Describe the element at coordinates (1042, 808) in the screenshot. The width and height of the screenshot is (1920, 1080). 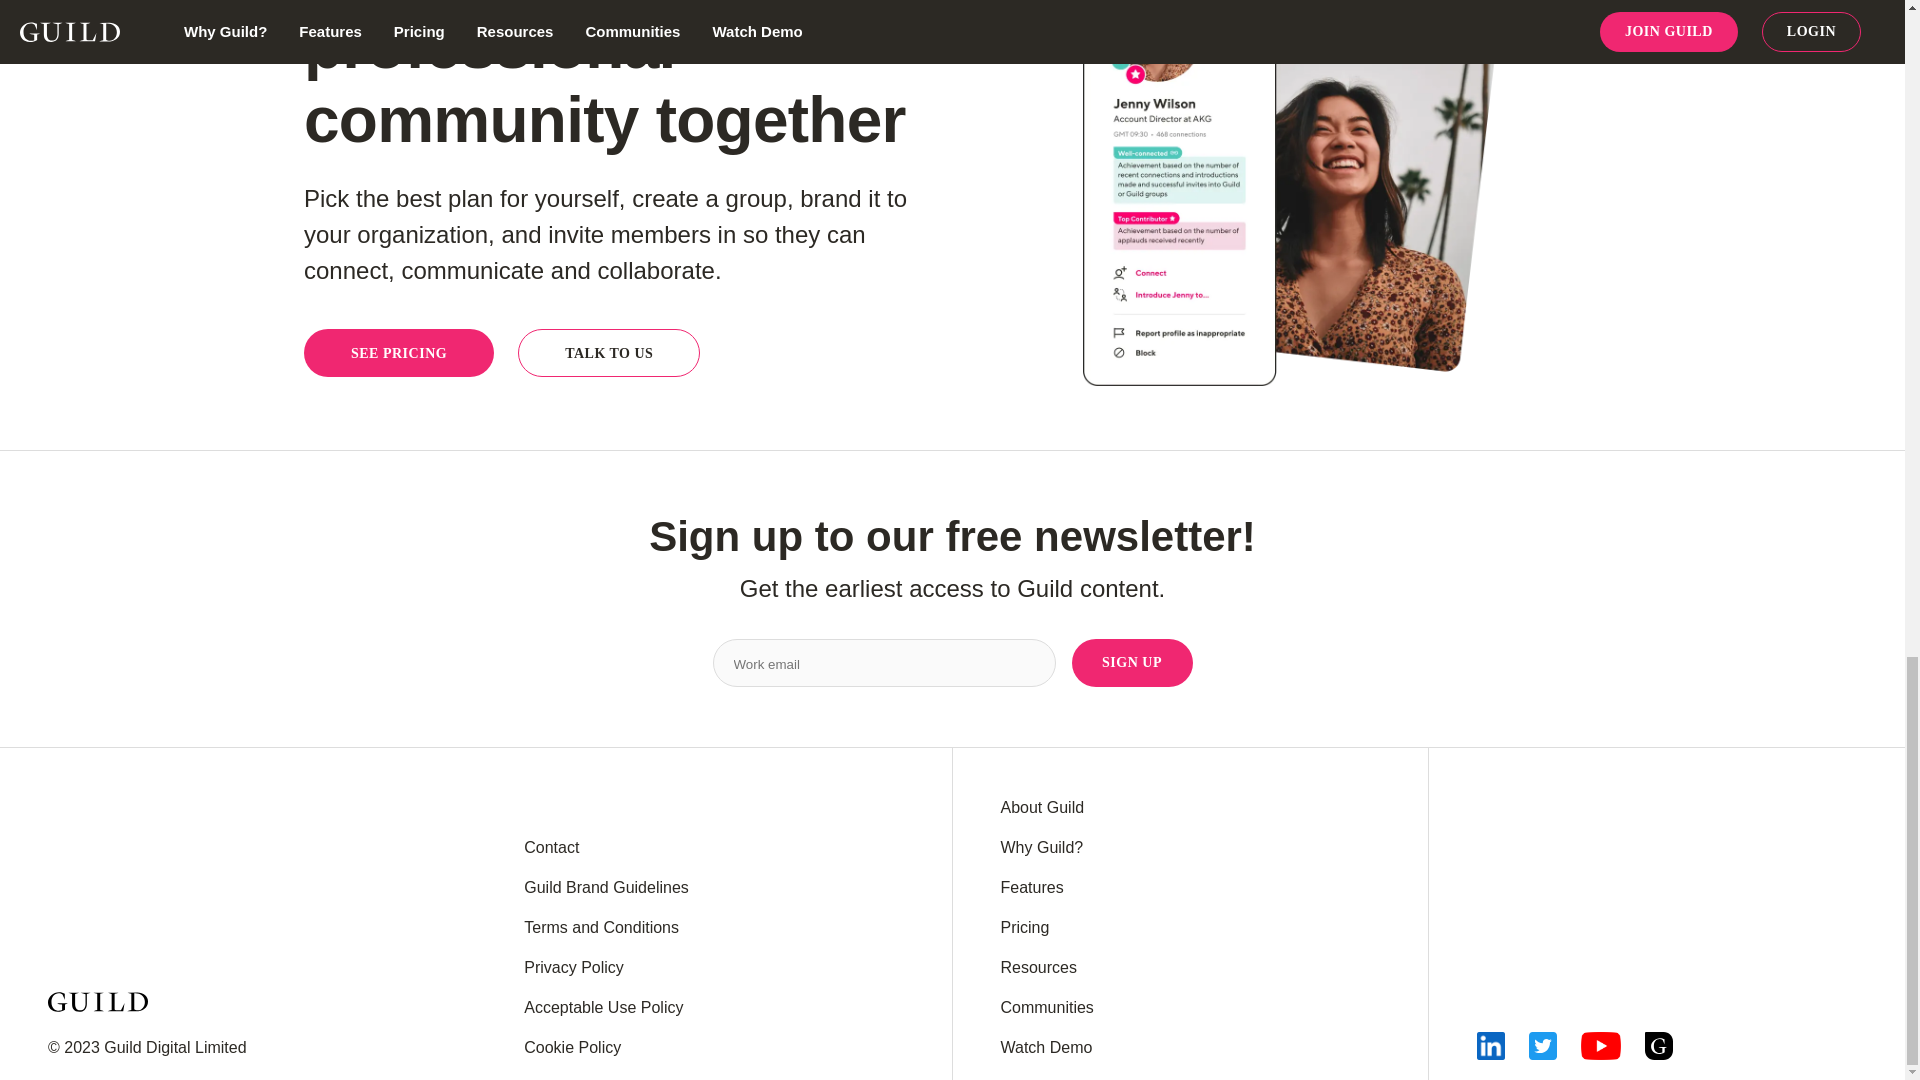
I see `About Guild` at that location.